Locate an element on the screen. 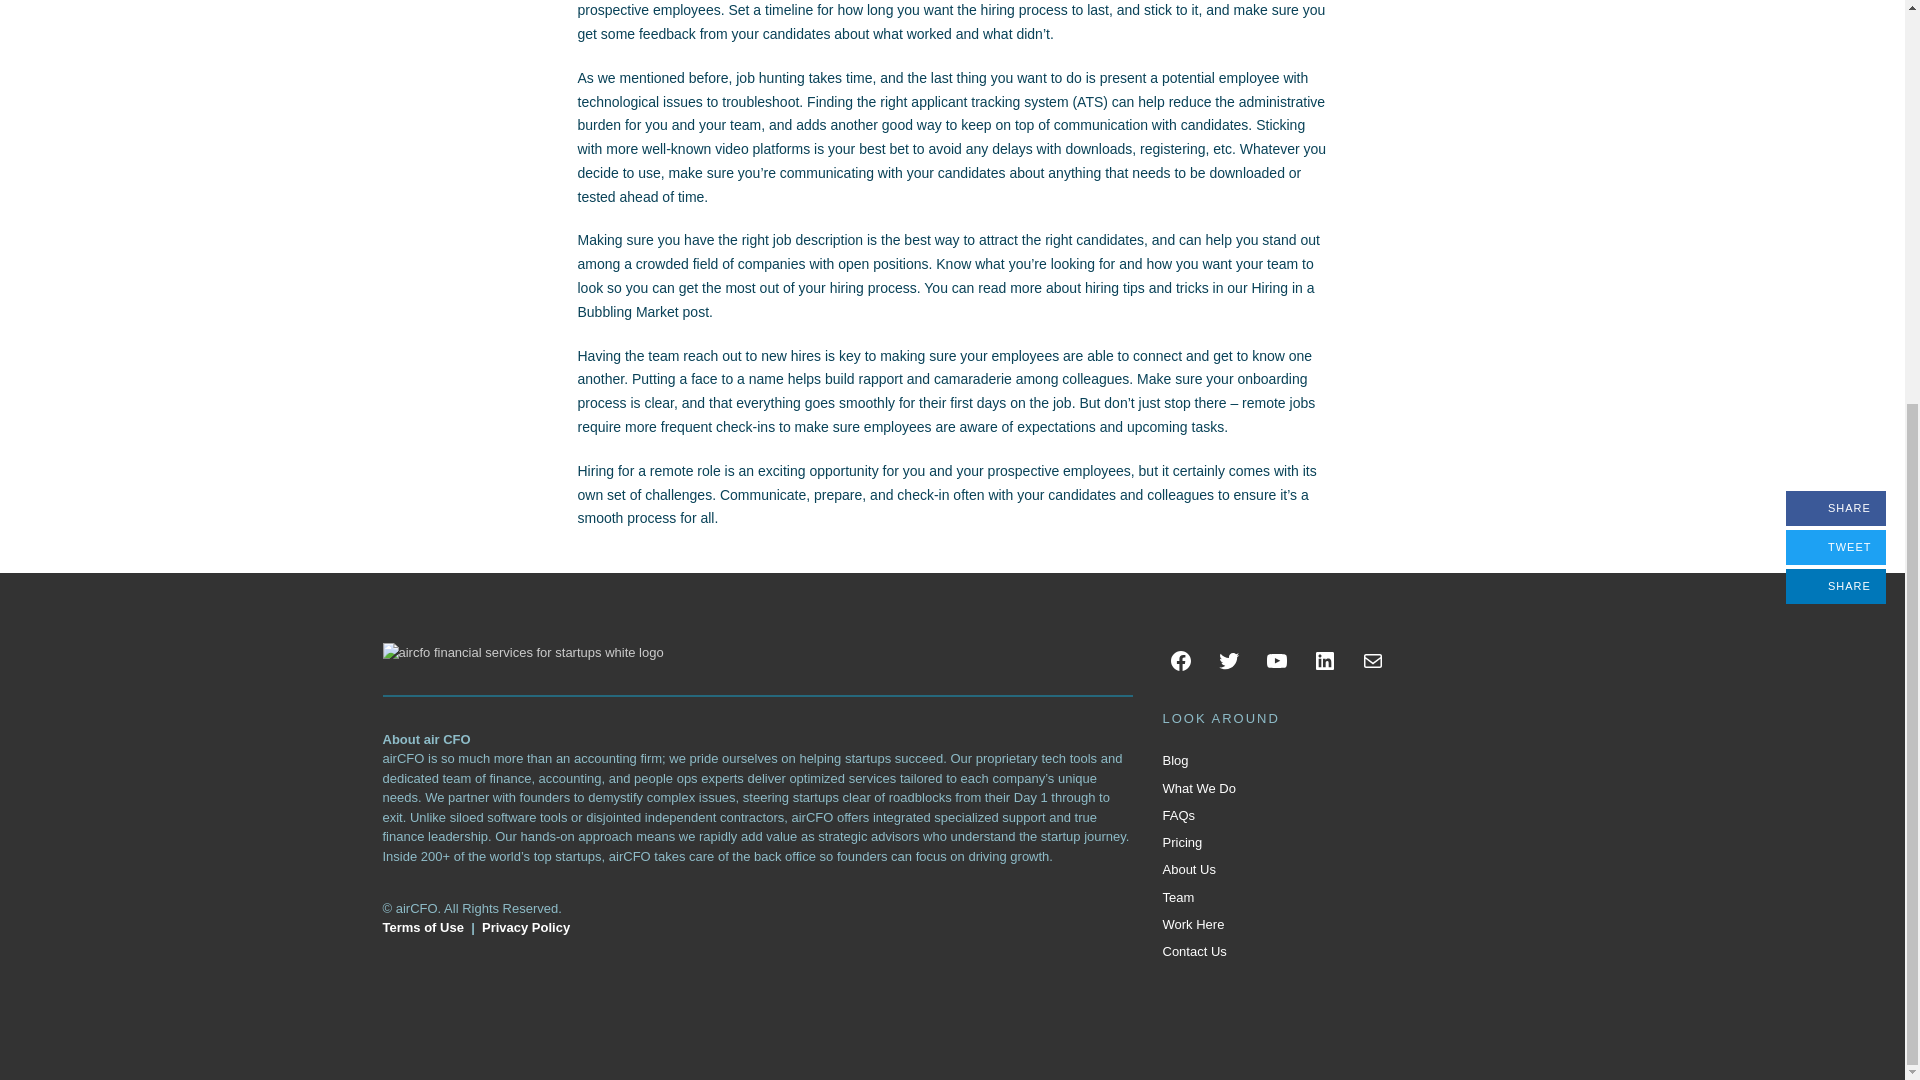 This screenshot has height=1080, width=1920. Terms of Use is located at coordinates (422, 928).